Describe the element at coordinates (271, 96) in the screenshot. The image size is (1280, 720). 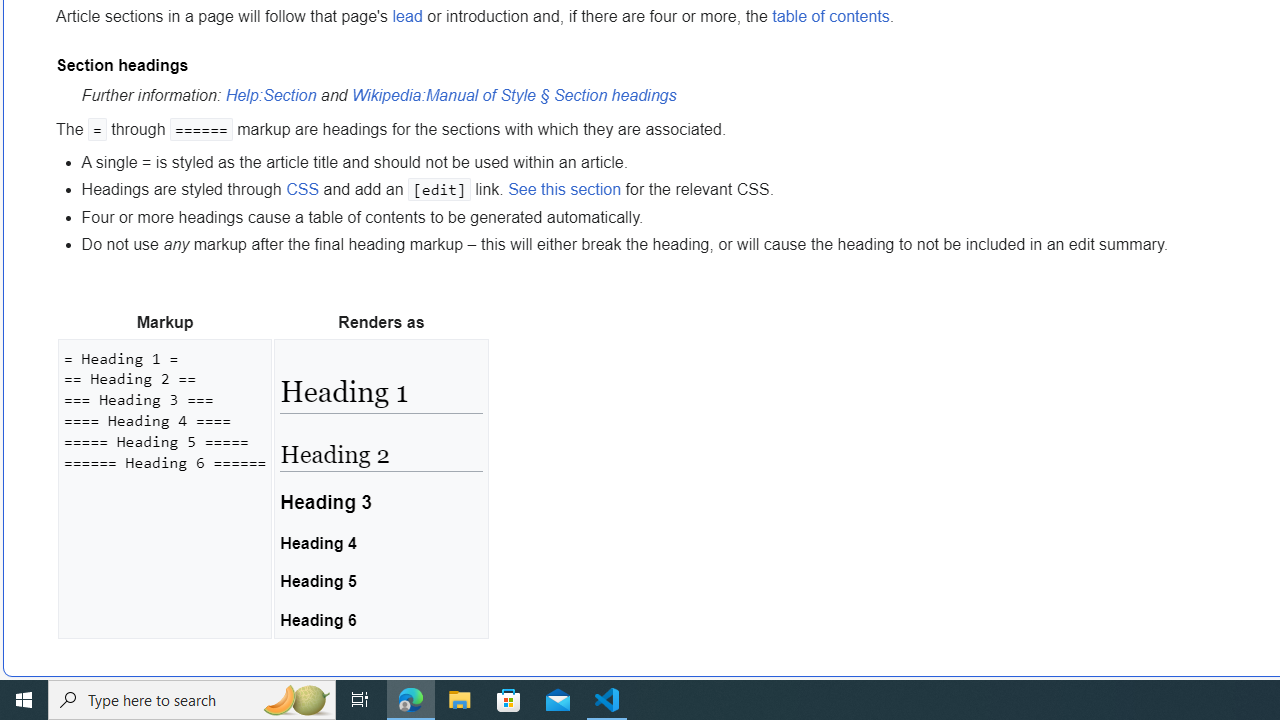
I see `Help:Section` at that location.